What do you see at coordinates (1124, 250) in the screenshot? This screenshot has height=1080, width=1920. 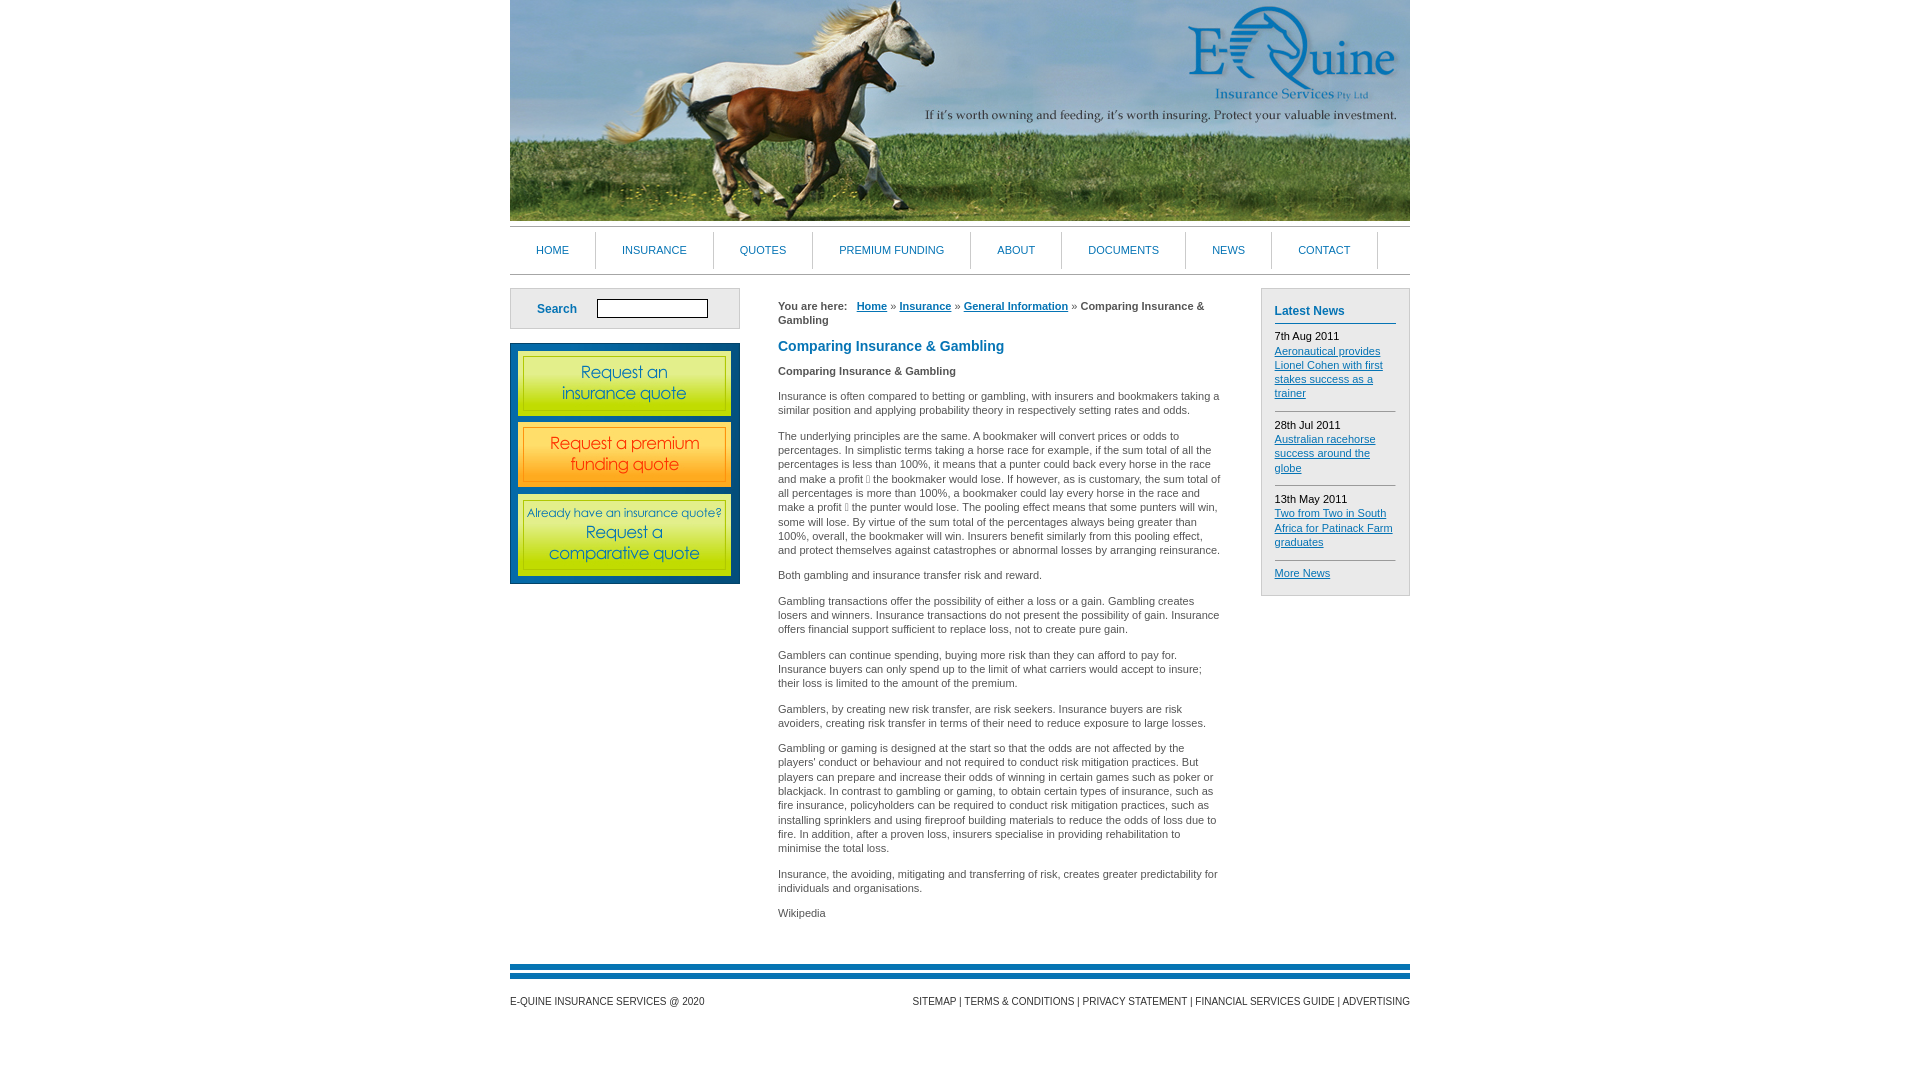 I see `DOCUMENTS` at bounding box center [1124, 250].